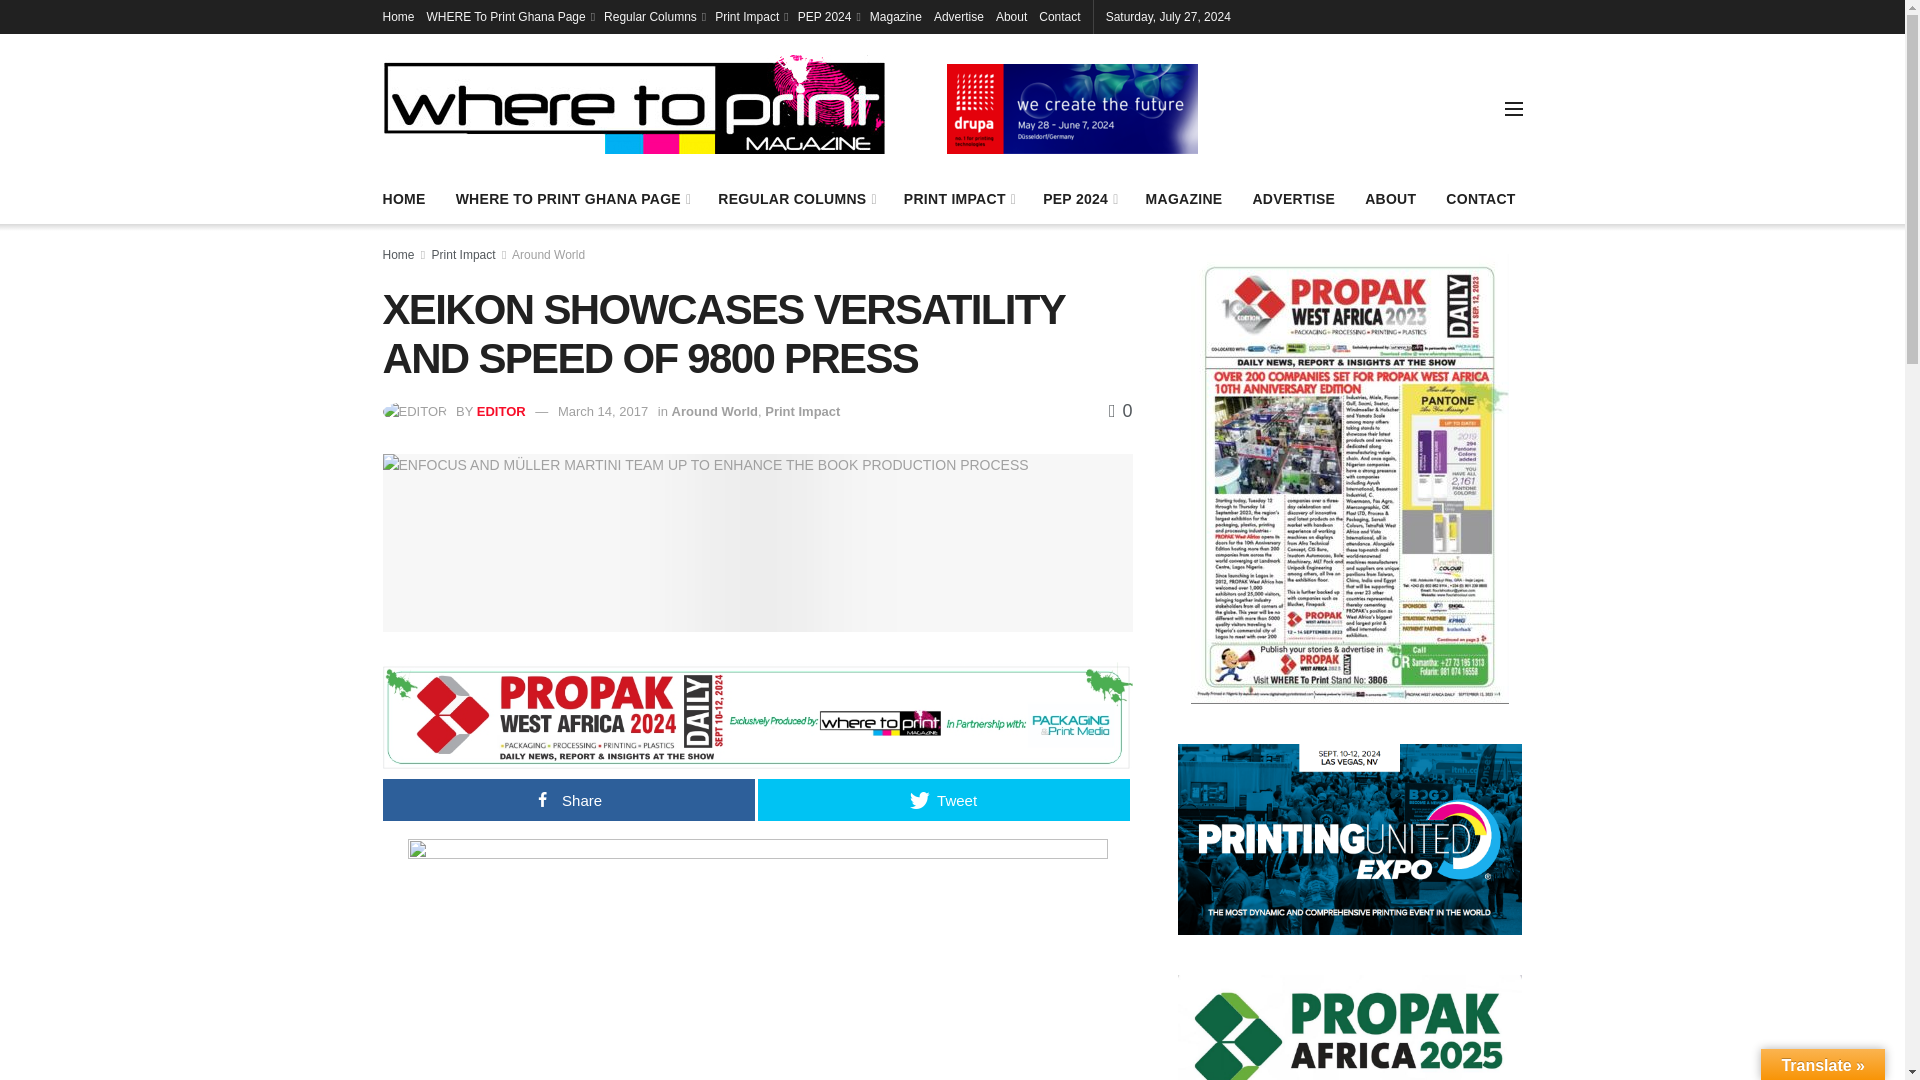 The height and width of the screenshot is (1080, 1920). Describe the element at coordinates (796, 198) in the screenshot. I see `REGULAR COLUMNS` at that location.